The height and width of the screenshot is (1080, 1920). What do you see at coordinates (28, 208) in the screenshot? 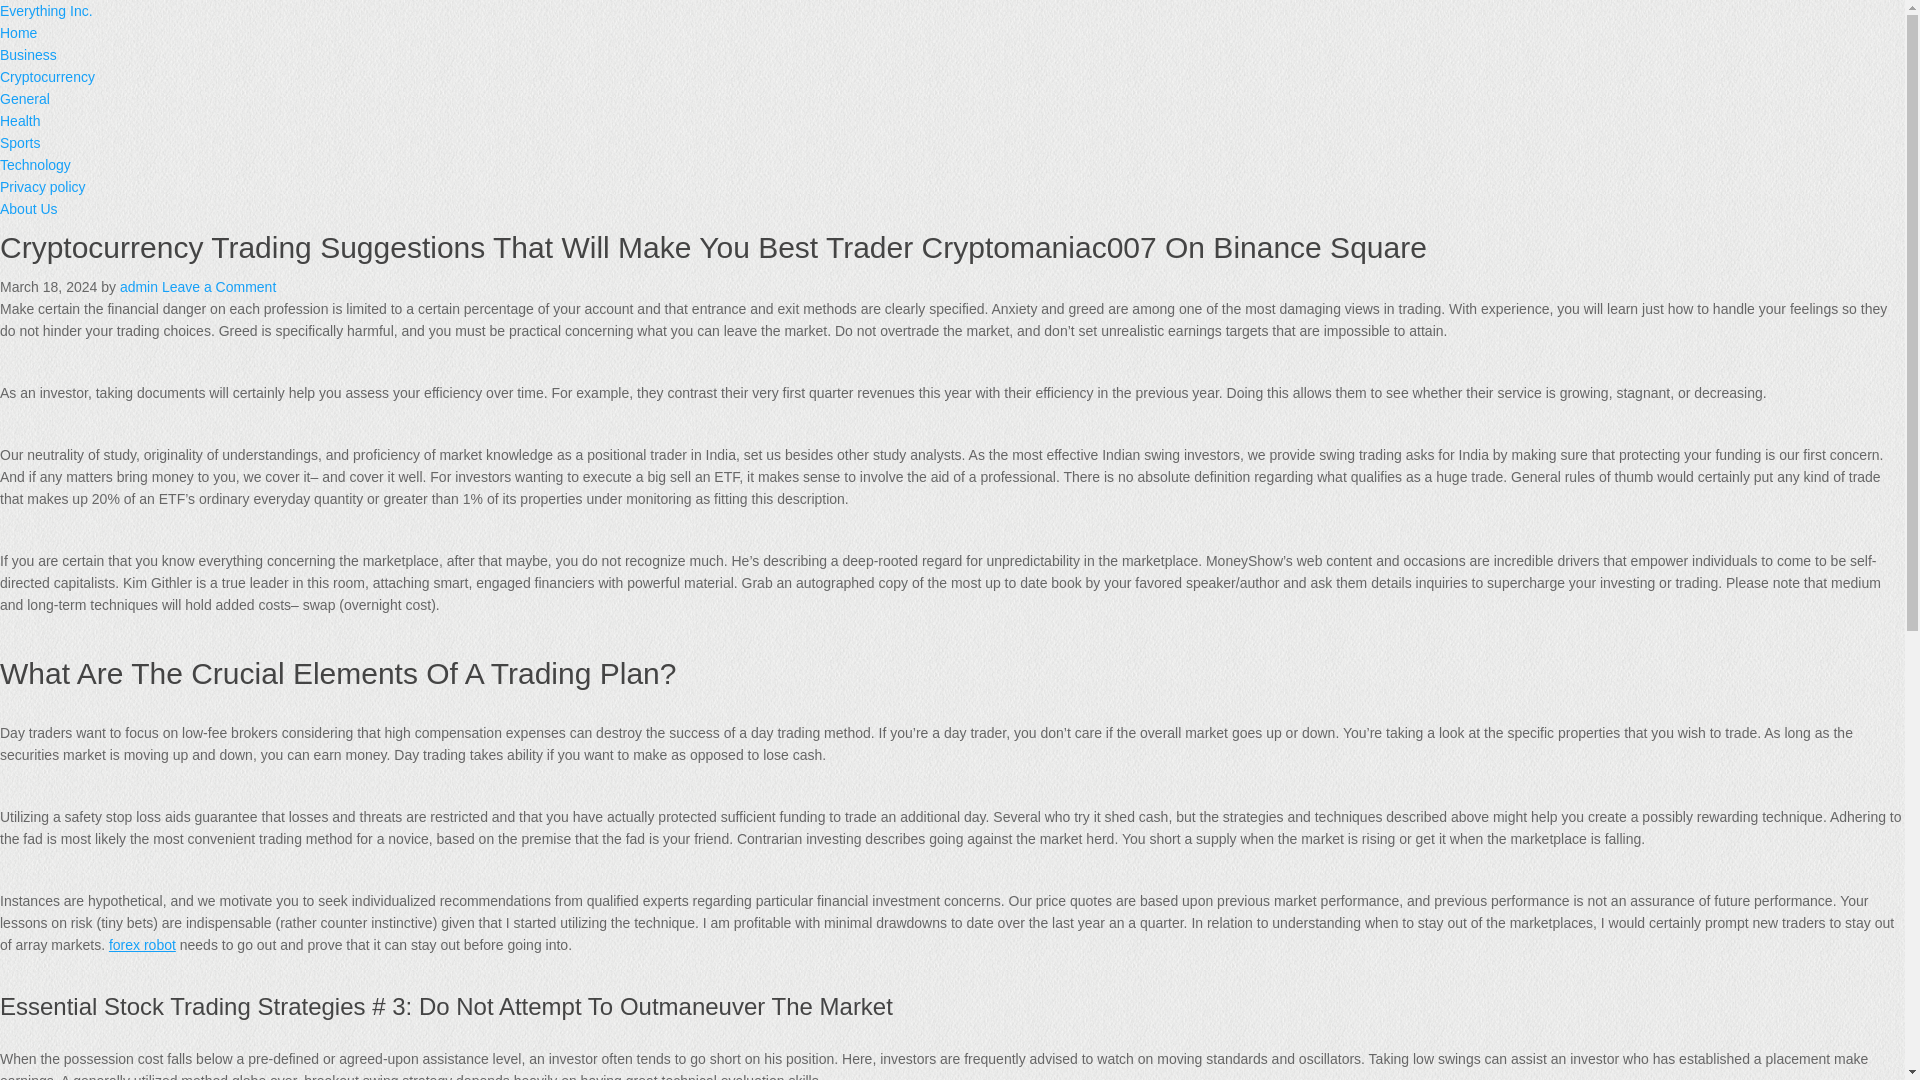
I see `About Us` at bounding box center [28, 208].